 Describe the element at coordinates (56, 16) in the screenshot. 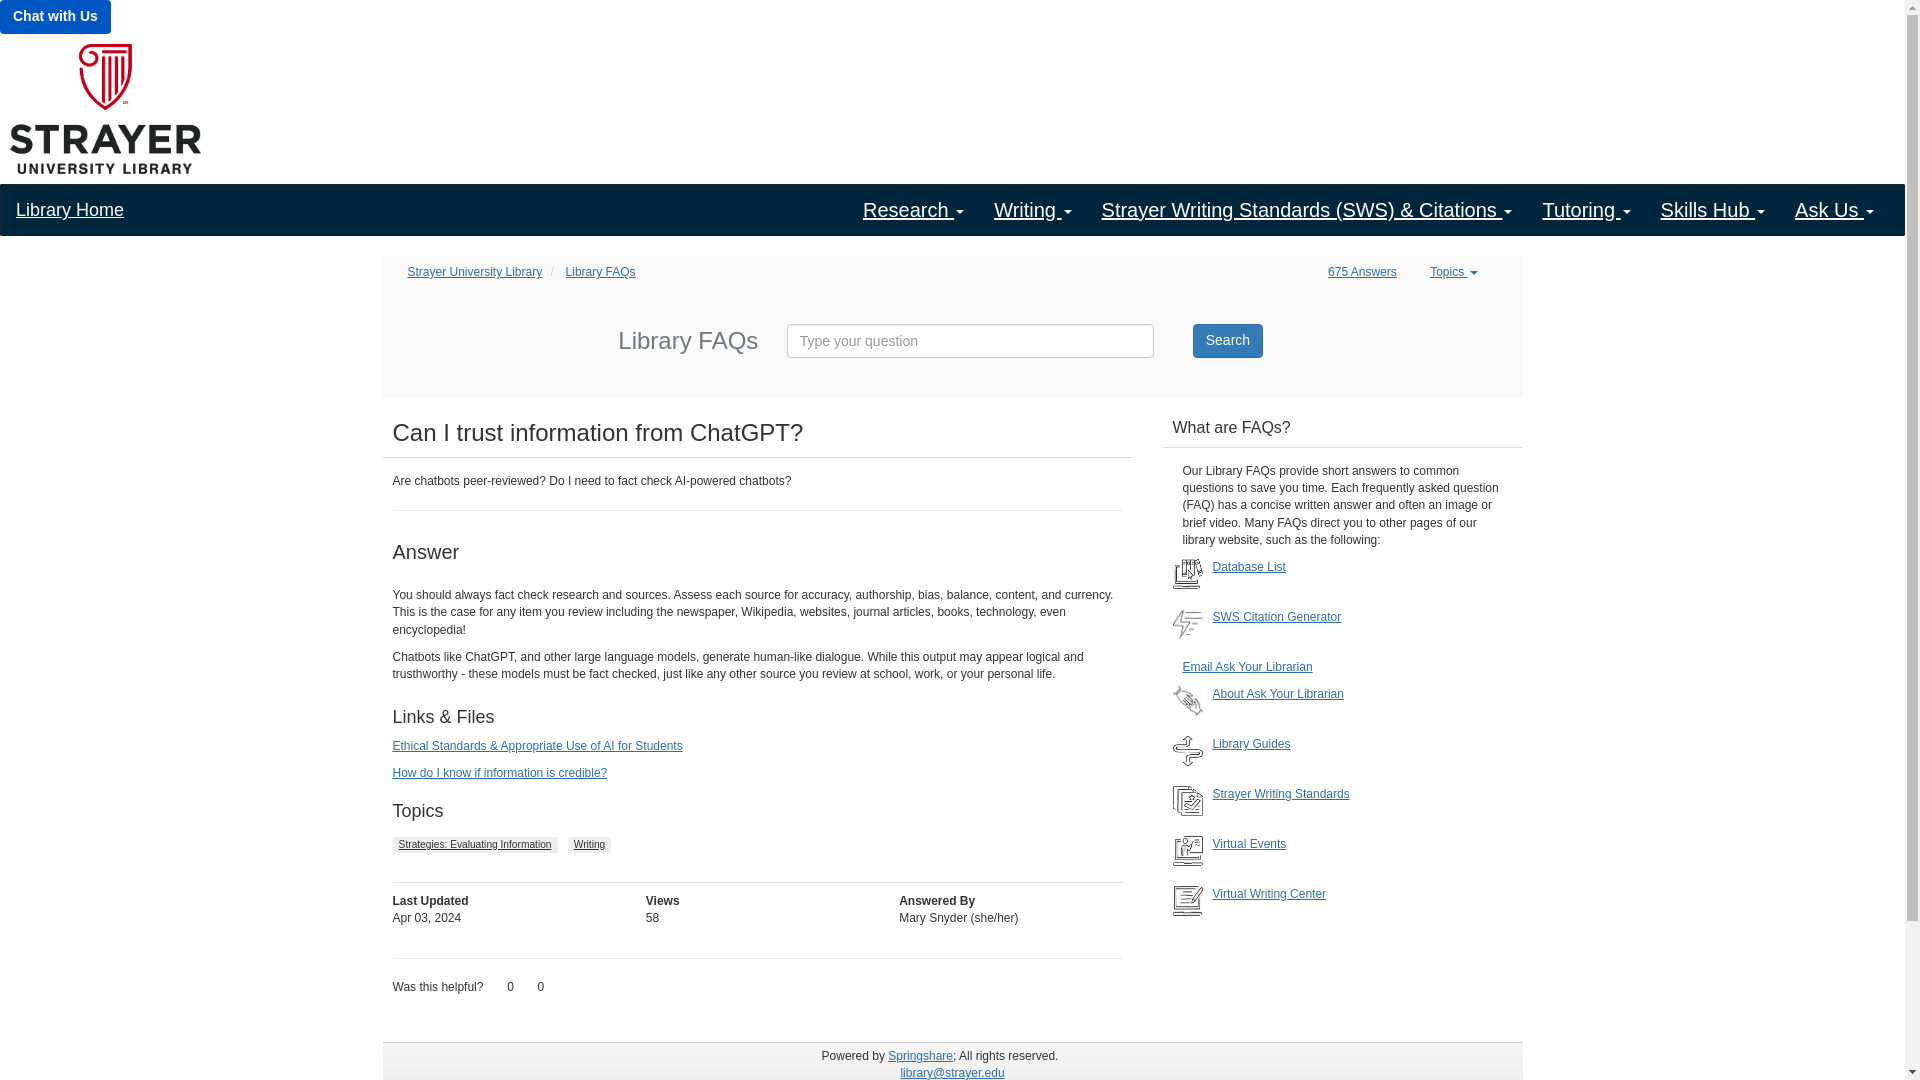

I see `Chat with Us` at that location.